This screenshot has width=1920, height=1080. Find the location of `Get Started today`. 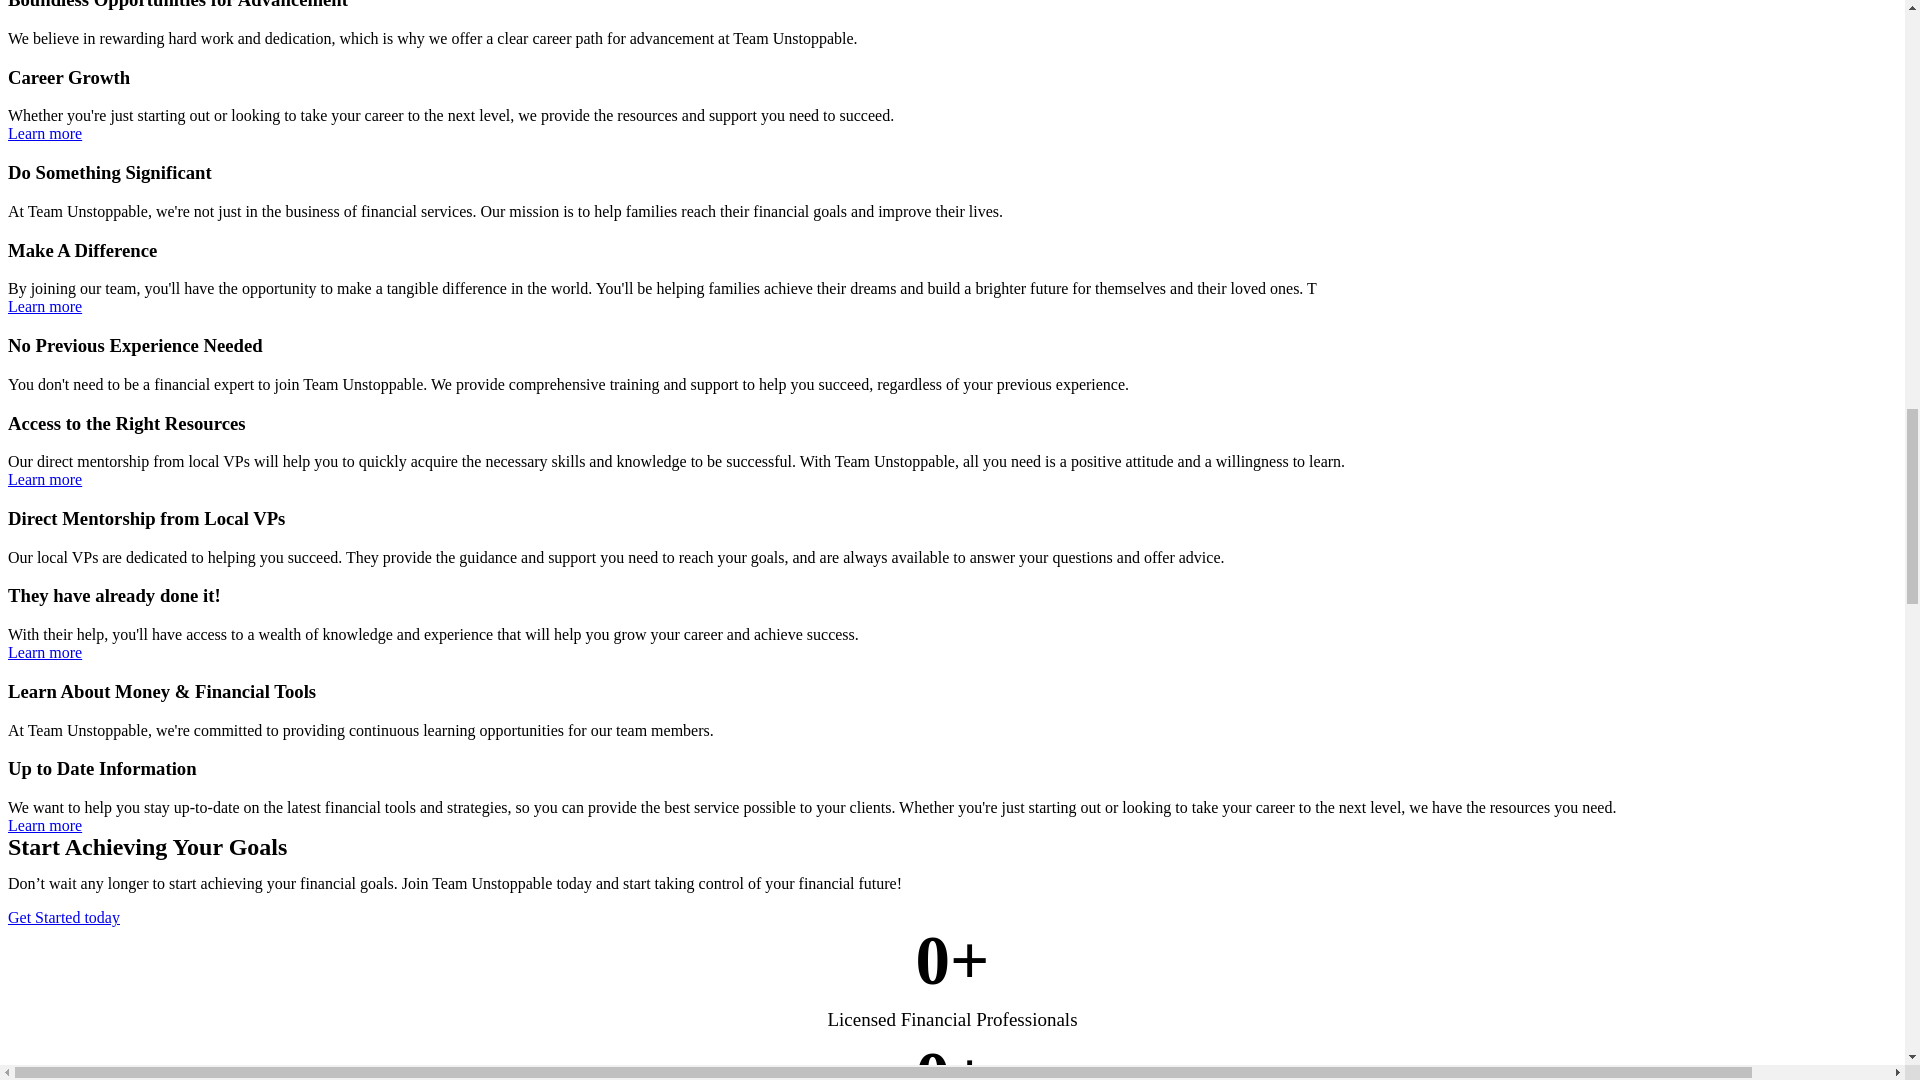

Get Started today is located at coordinates (63, 917).